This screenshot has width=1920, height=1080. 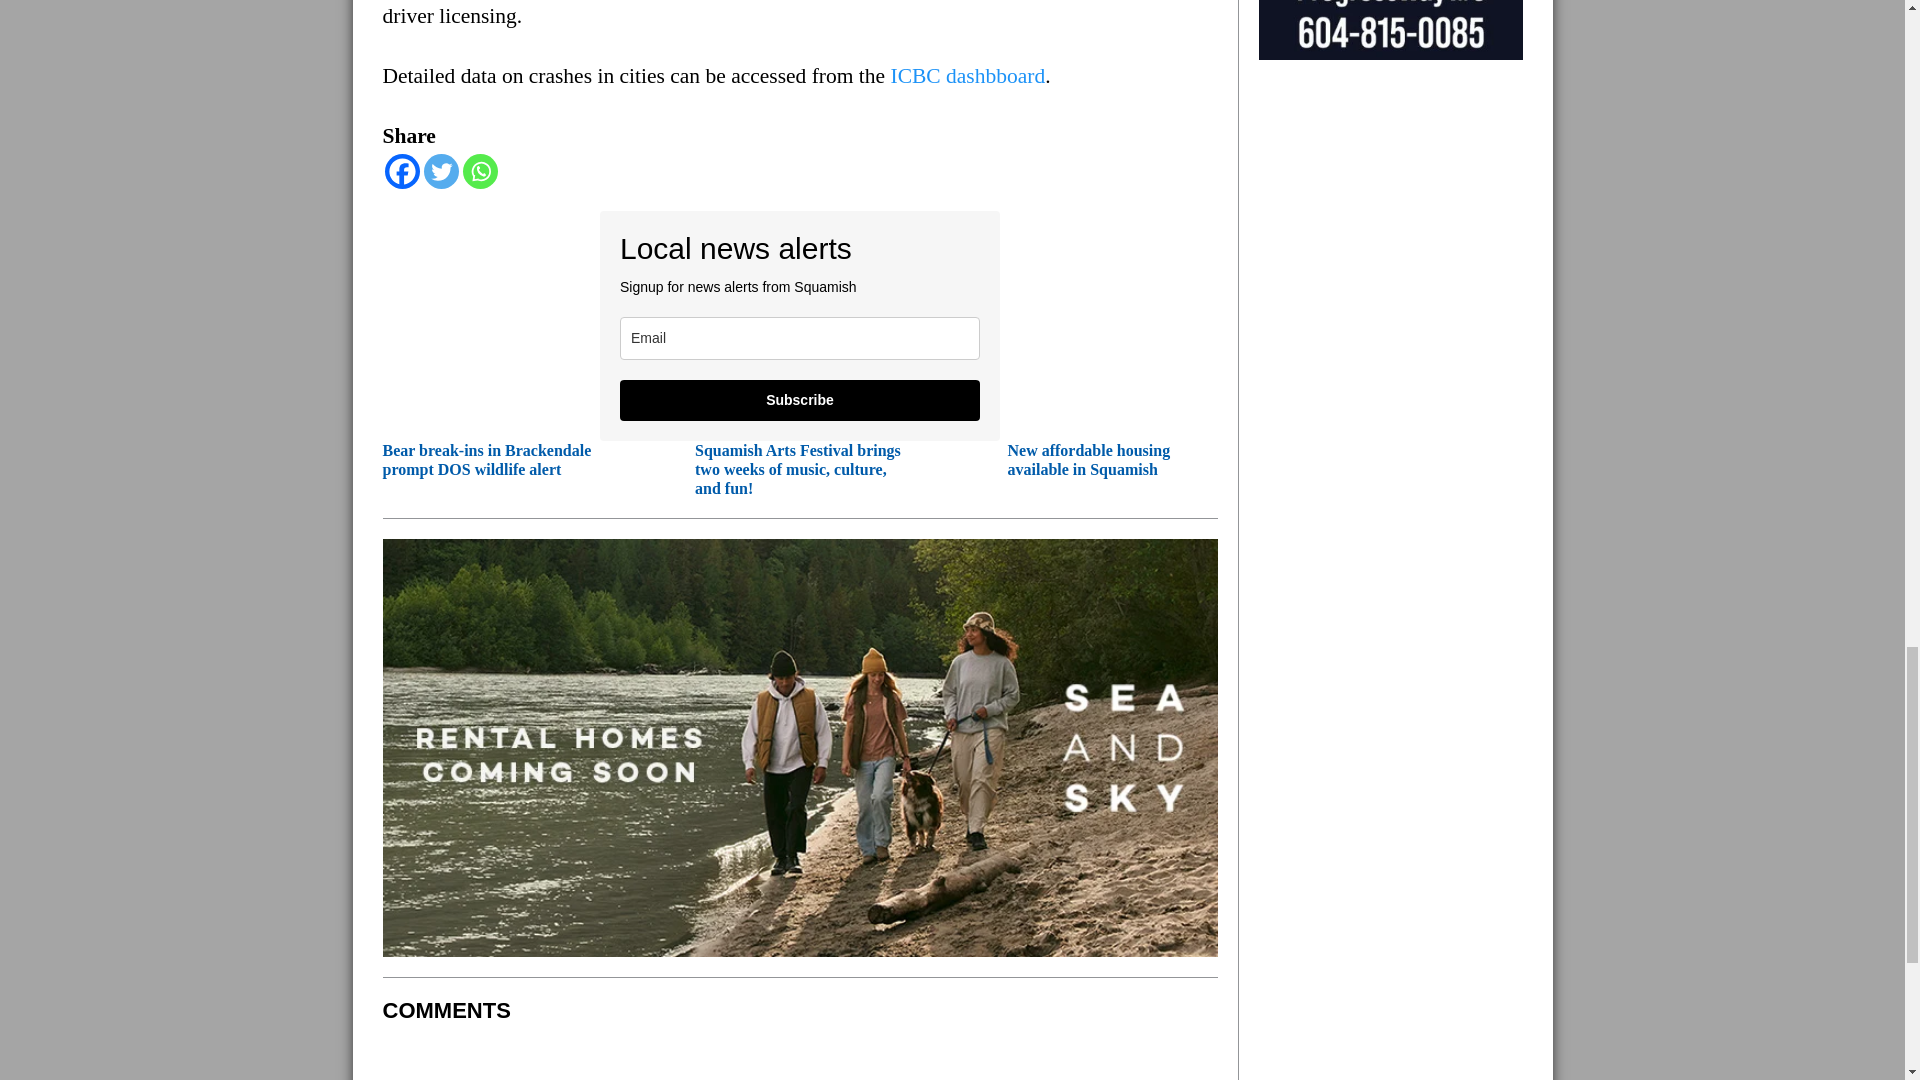 What do you see at coordinates (800, 400) in the screenshot?
I see `Subscribe` at bounding box center [800, 400].